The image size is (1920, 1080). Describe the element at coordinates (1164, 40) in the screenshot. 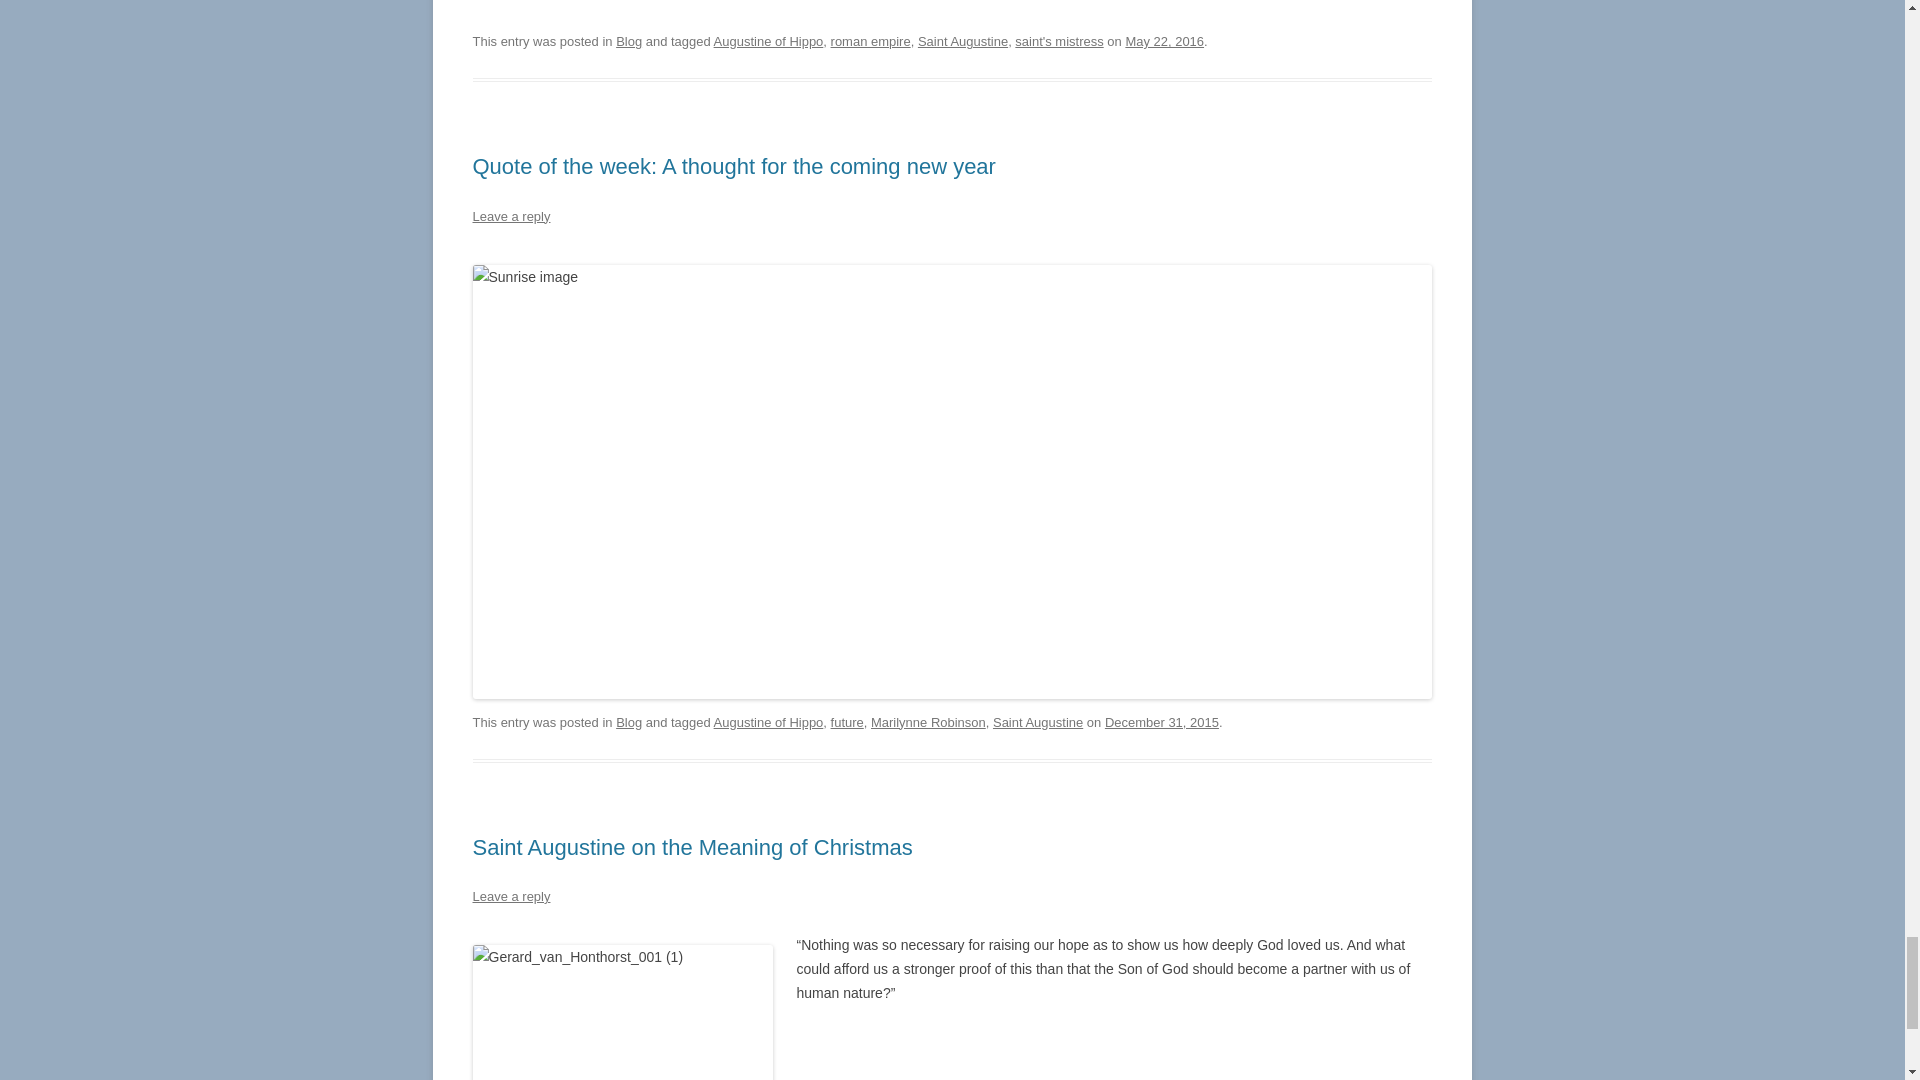

I see `7:32 pm` at that location.